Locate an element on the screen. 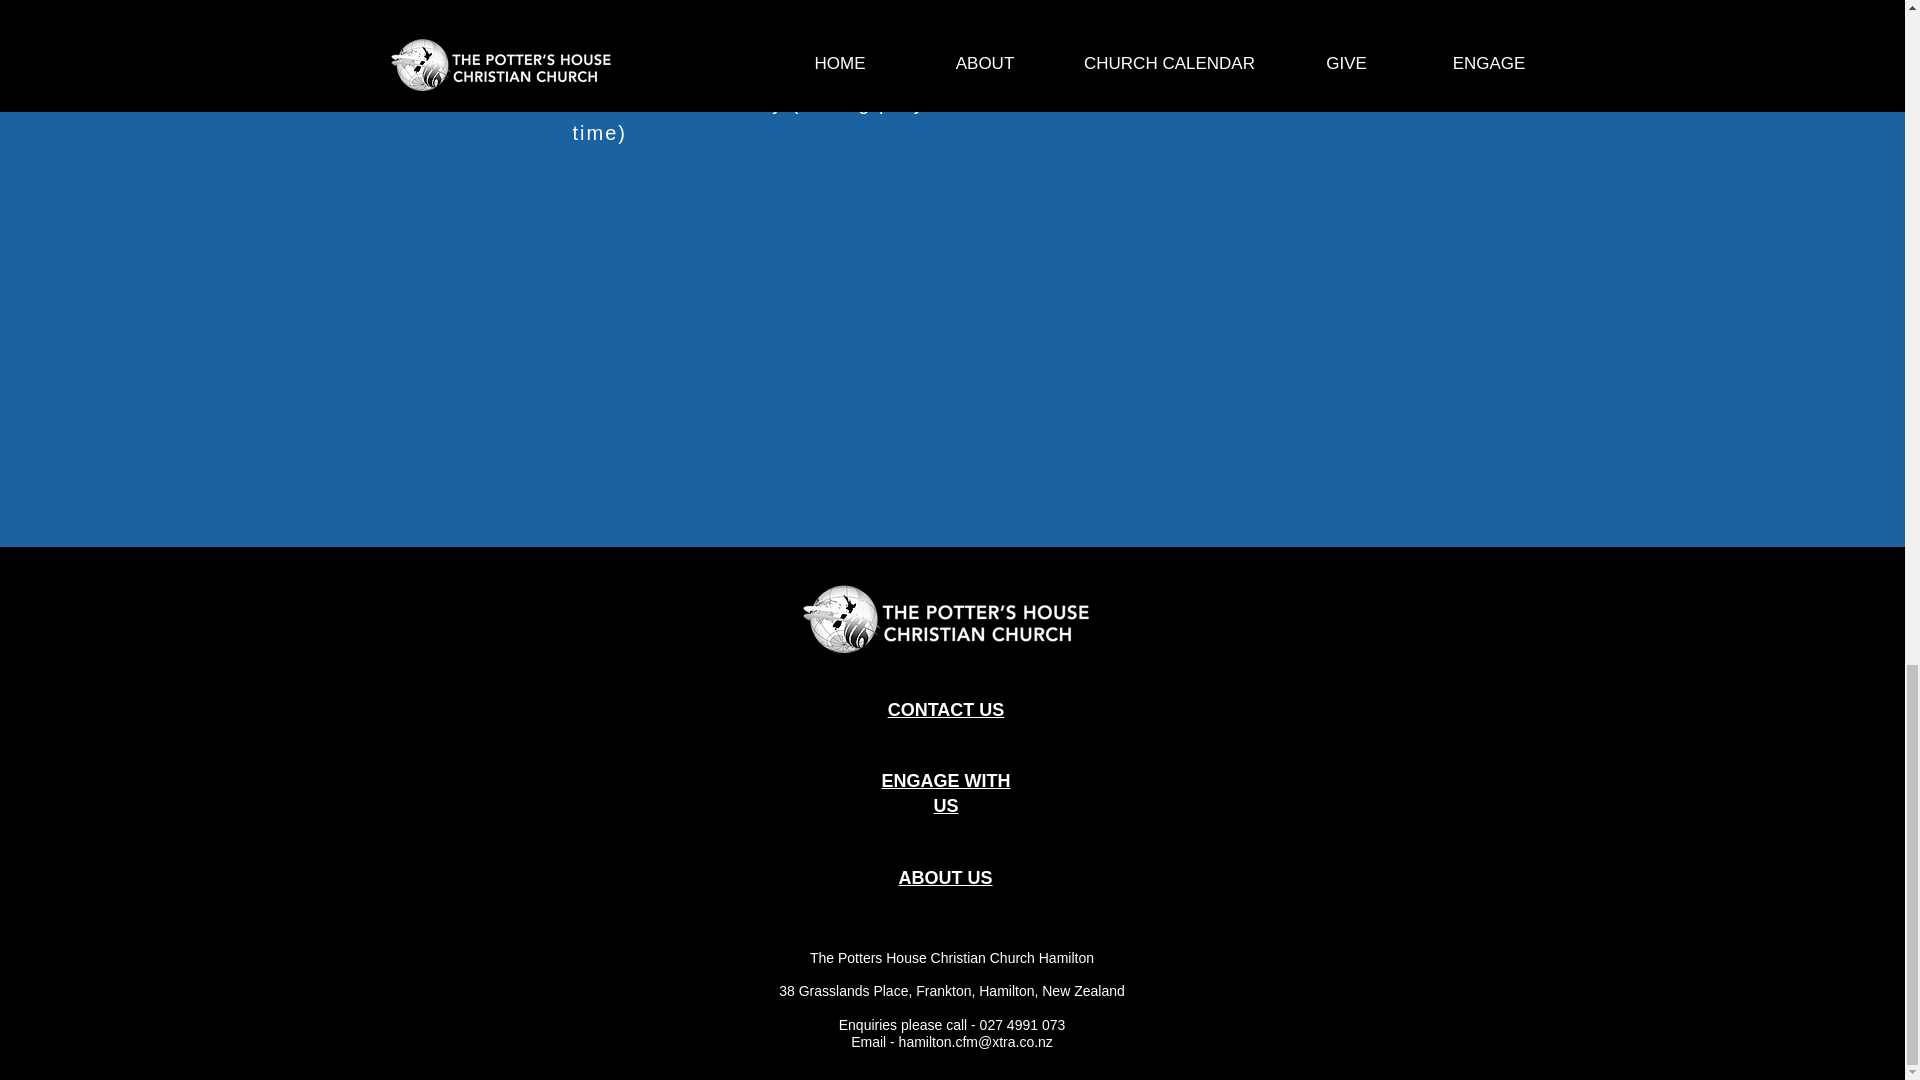 The width and height of the screenshot is (1920, 1080). ENGAGE WITH US is located at coordinates (946, 794).